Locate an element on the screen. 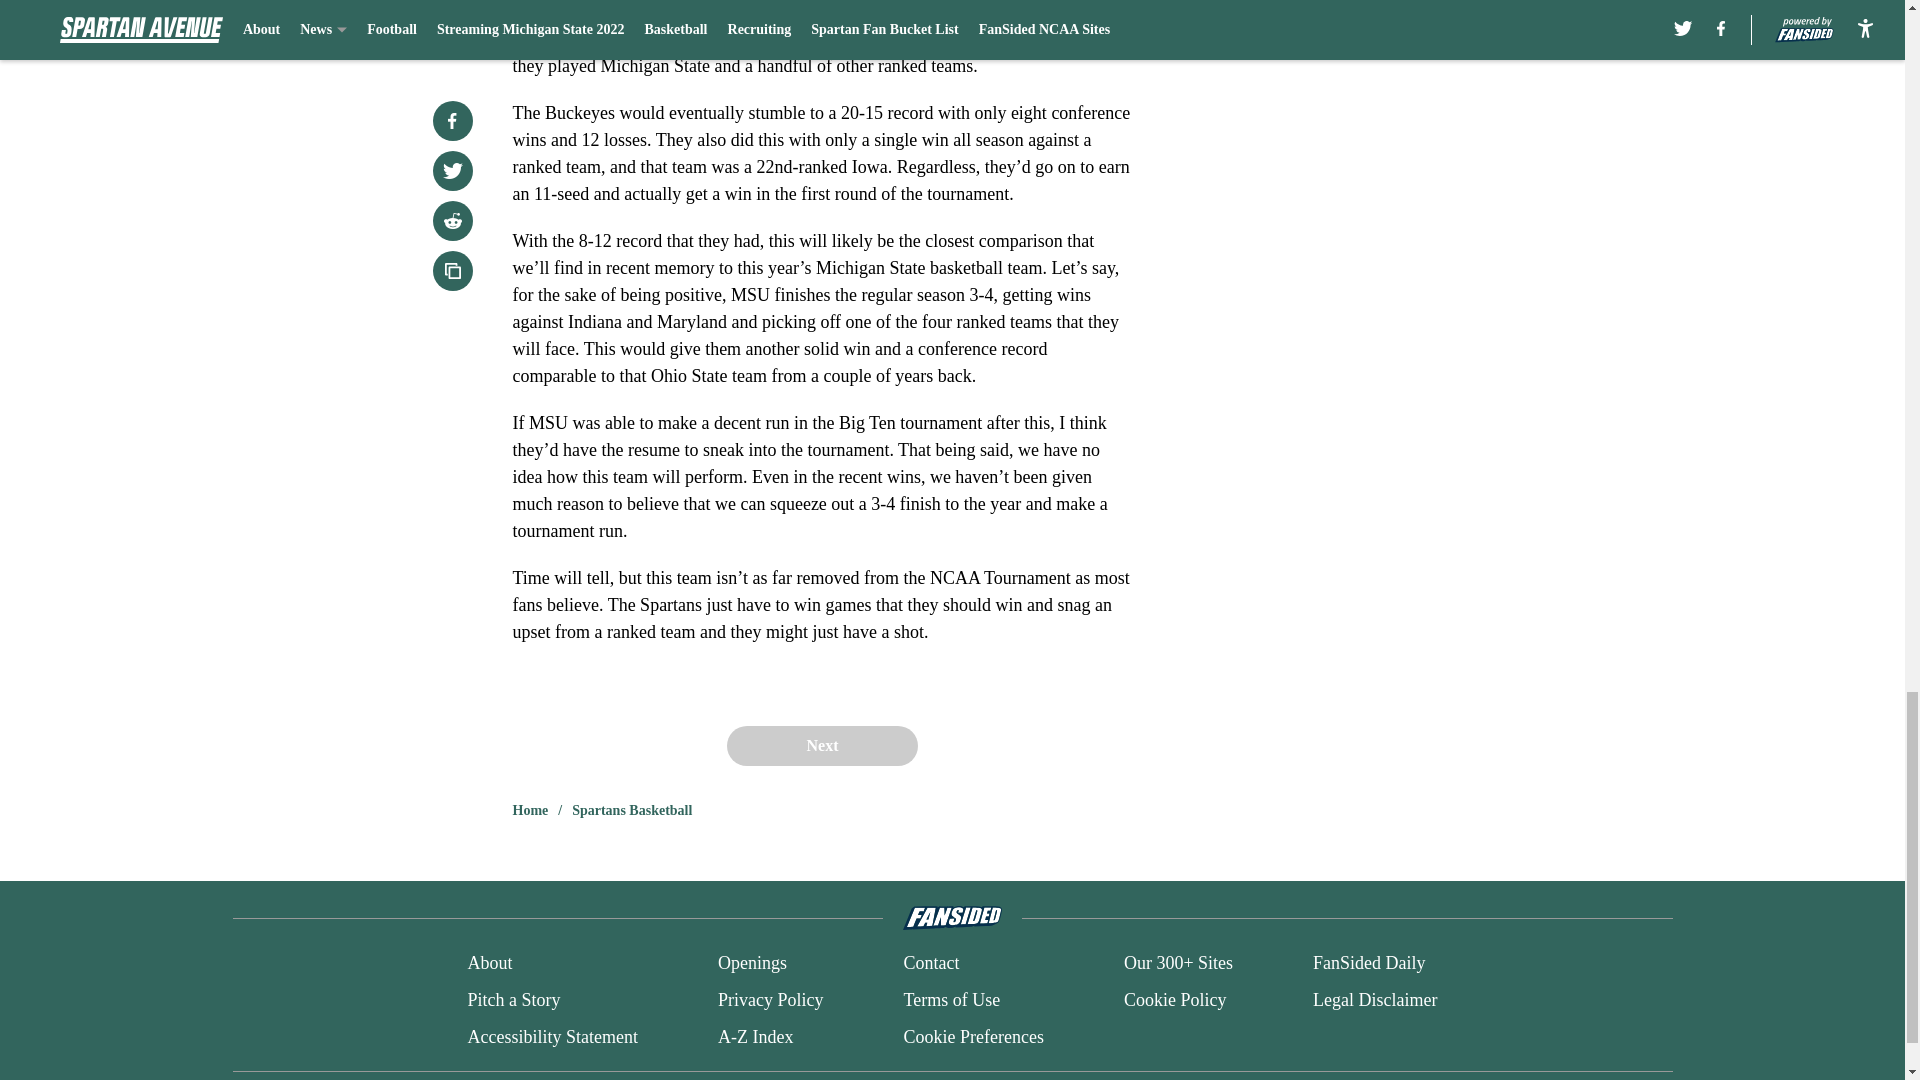 This screenshot has width=1920, height=1080. Contact is located at coordinates (930, 964).